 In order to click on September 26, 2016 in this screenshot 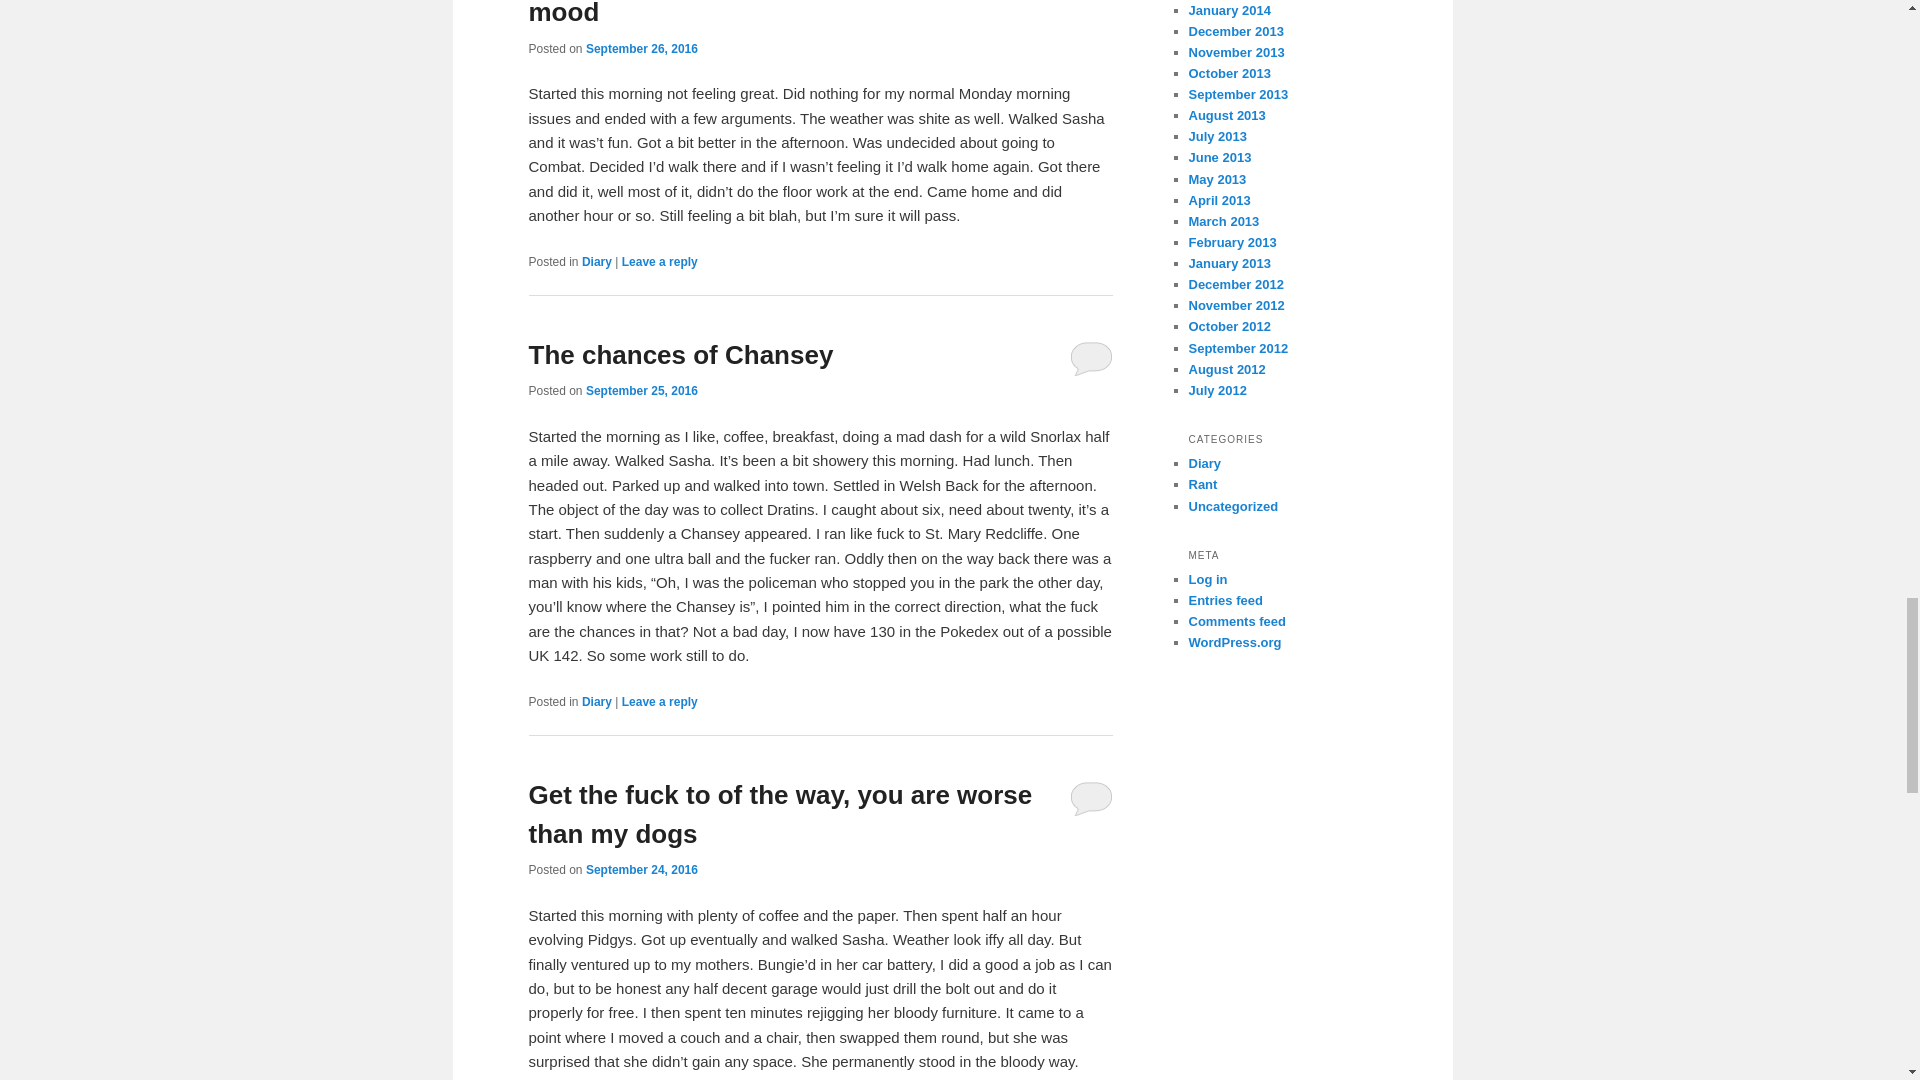, I will do `click(642, 49)`.